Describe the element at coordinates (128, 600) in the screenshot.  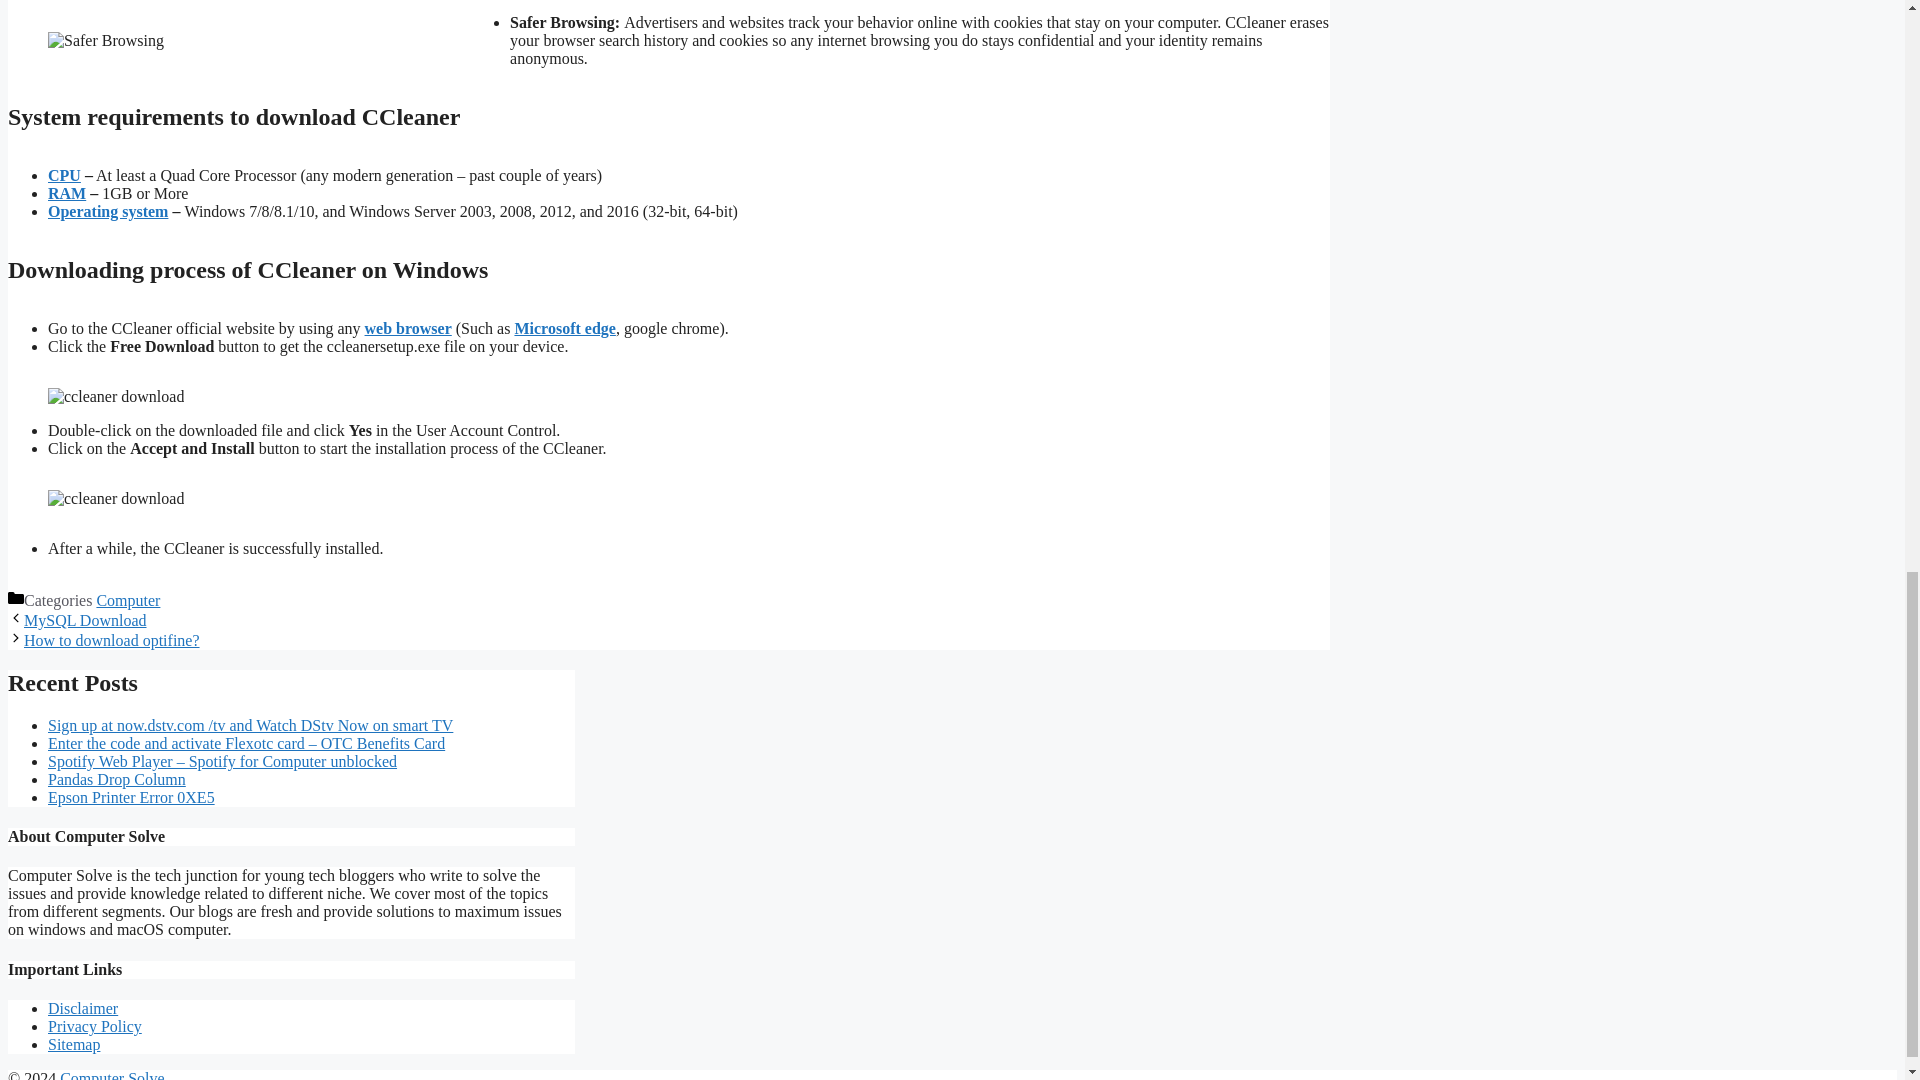
I see `Computer` at that location.